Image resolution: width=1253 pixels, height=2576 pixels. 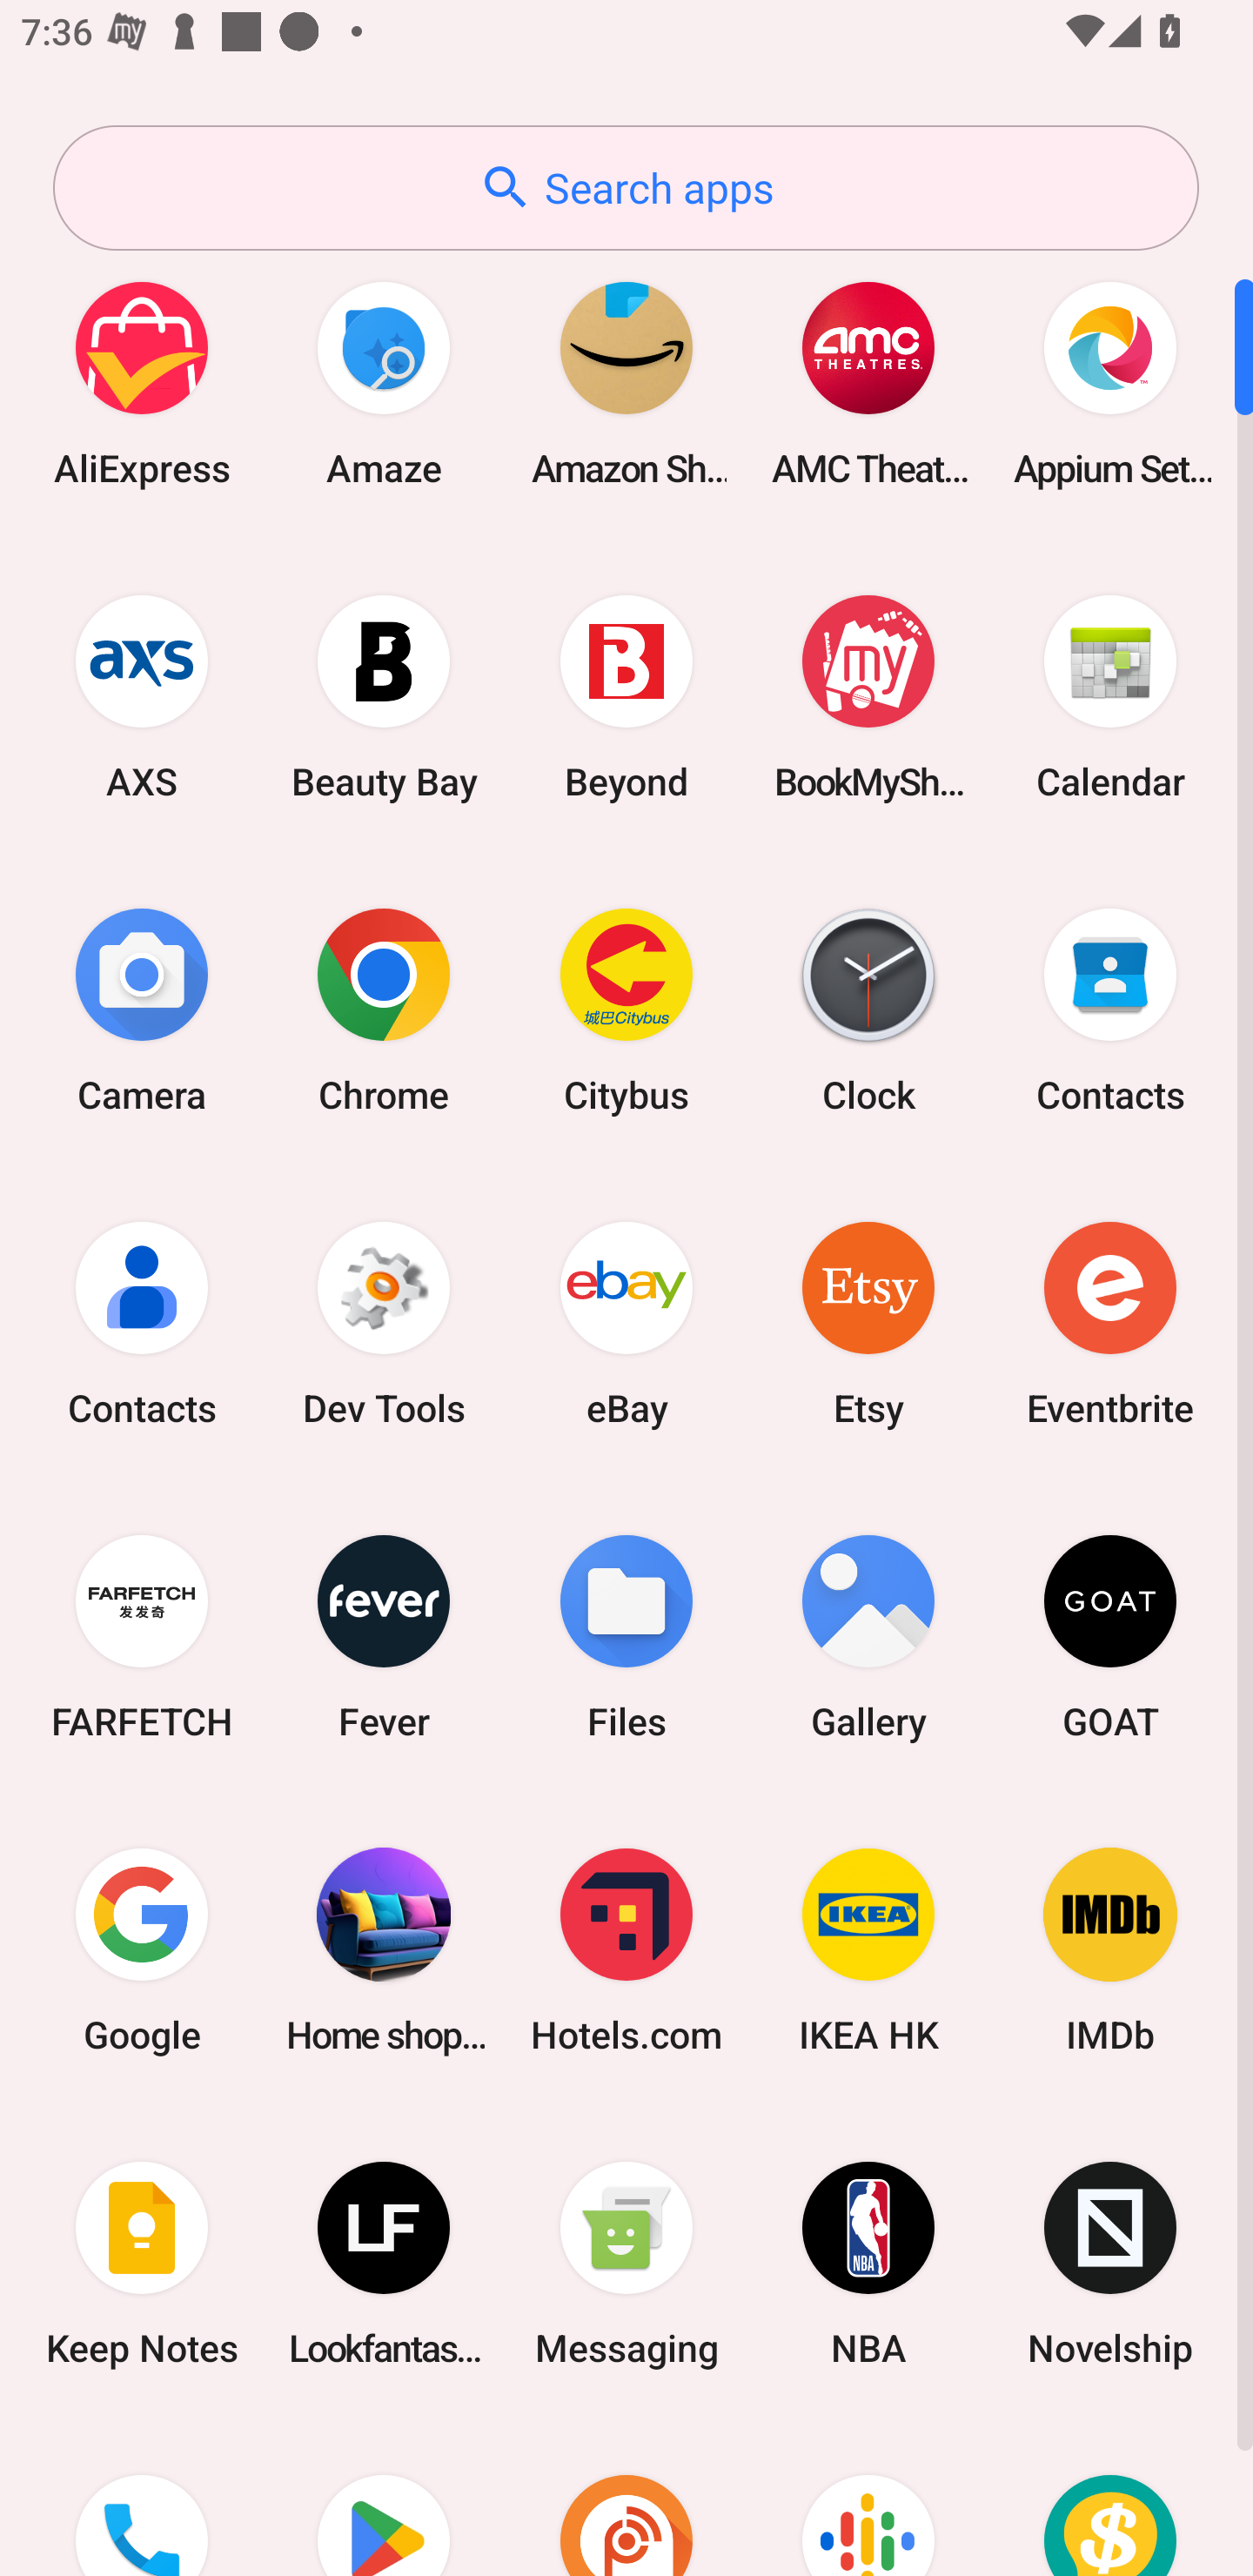 What do you see at coordinates (626, 383) in the screenshot?
I see `Amazon Shopping` at bounding box center [626, 383].